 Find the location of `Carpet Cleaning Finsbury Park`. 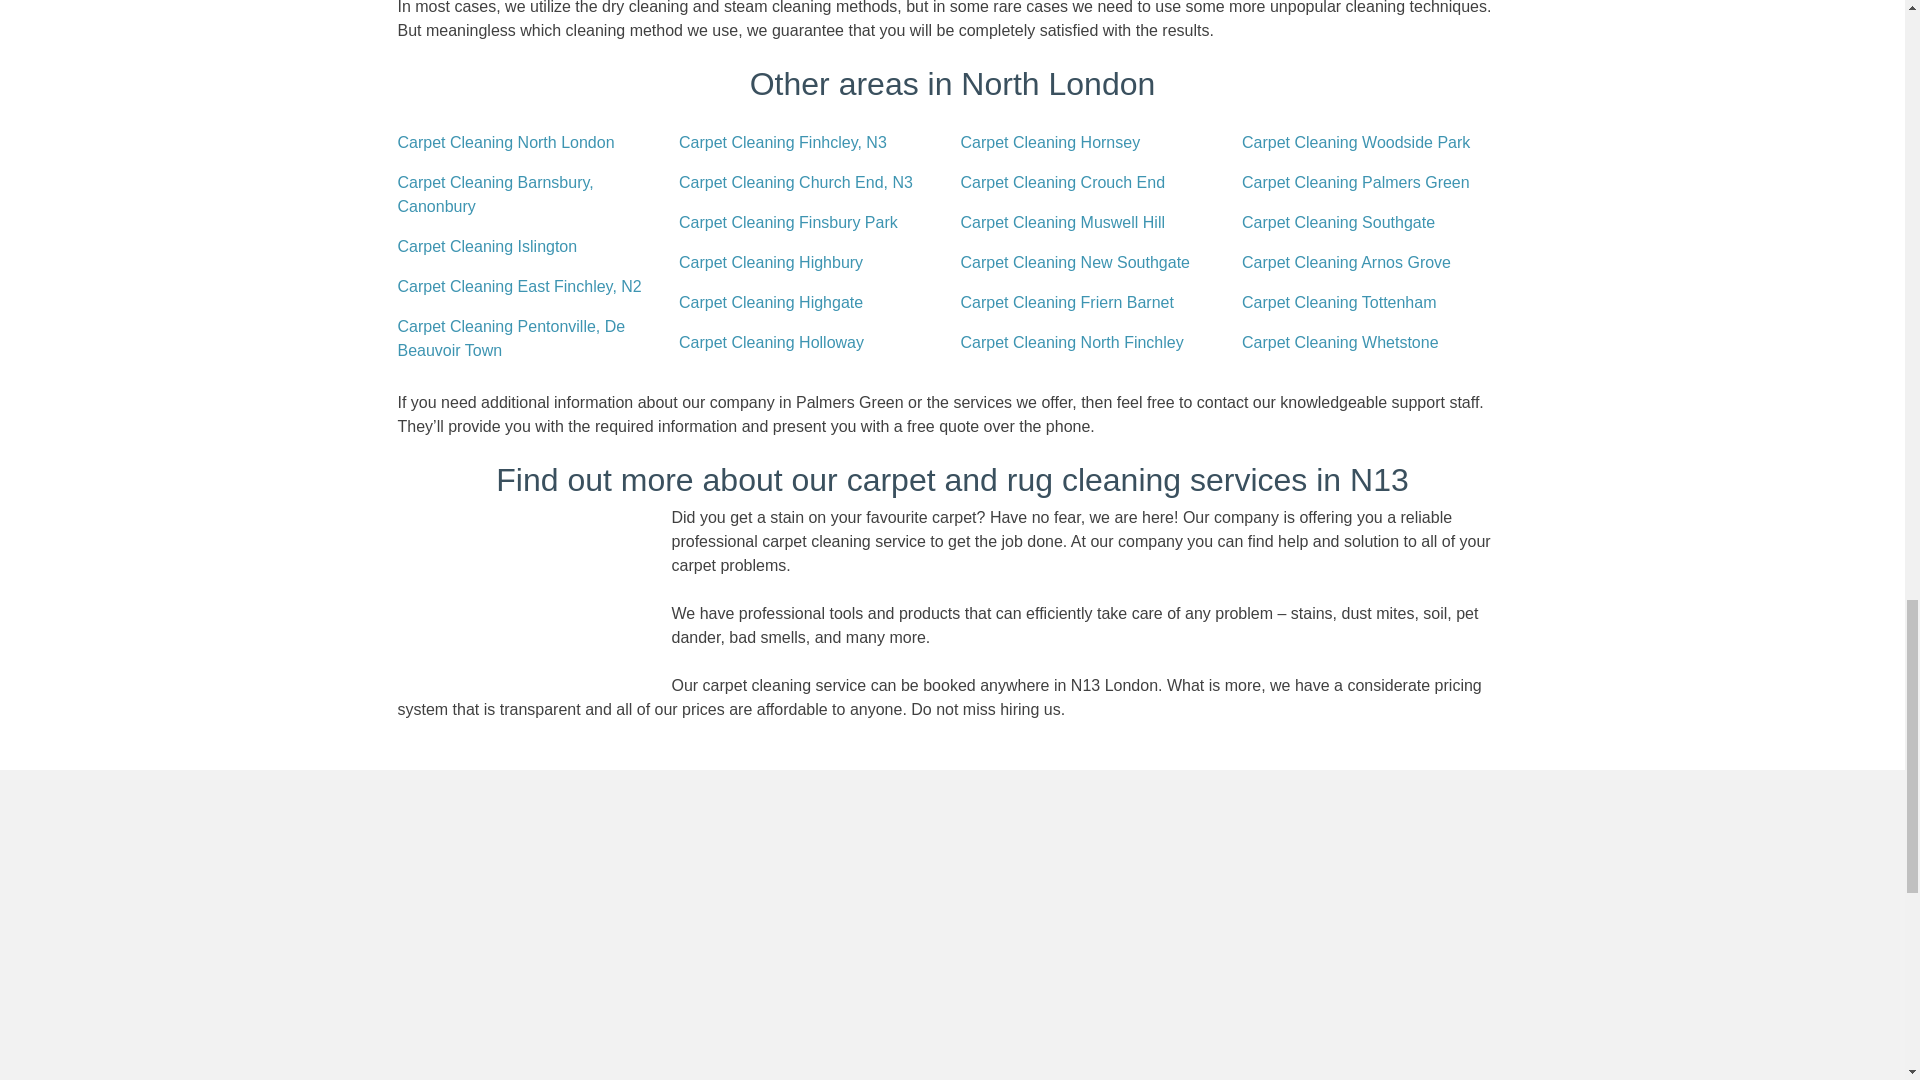

Carpet Cleaning Finsbury Park is located at coordinates (788, 222).